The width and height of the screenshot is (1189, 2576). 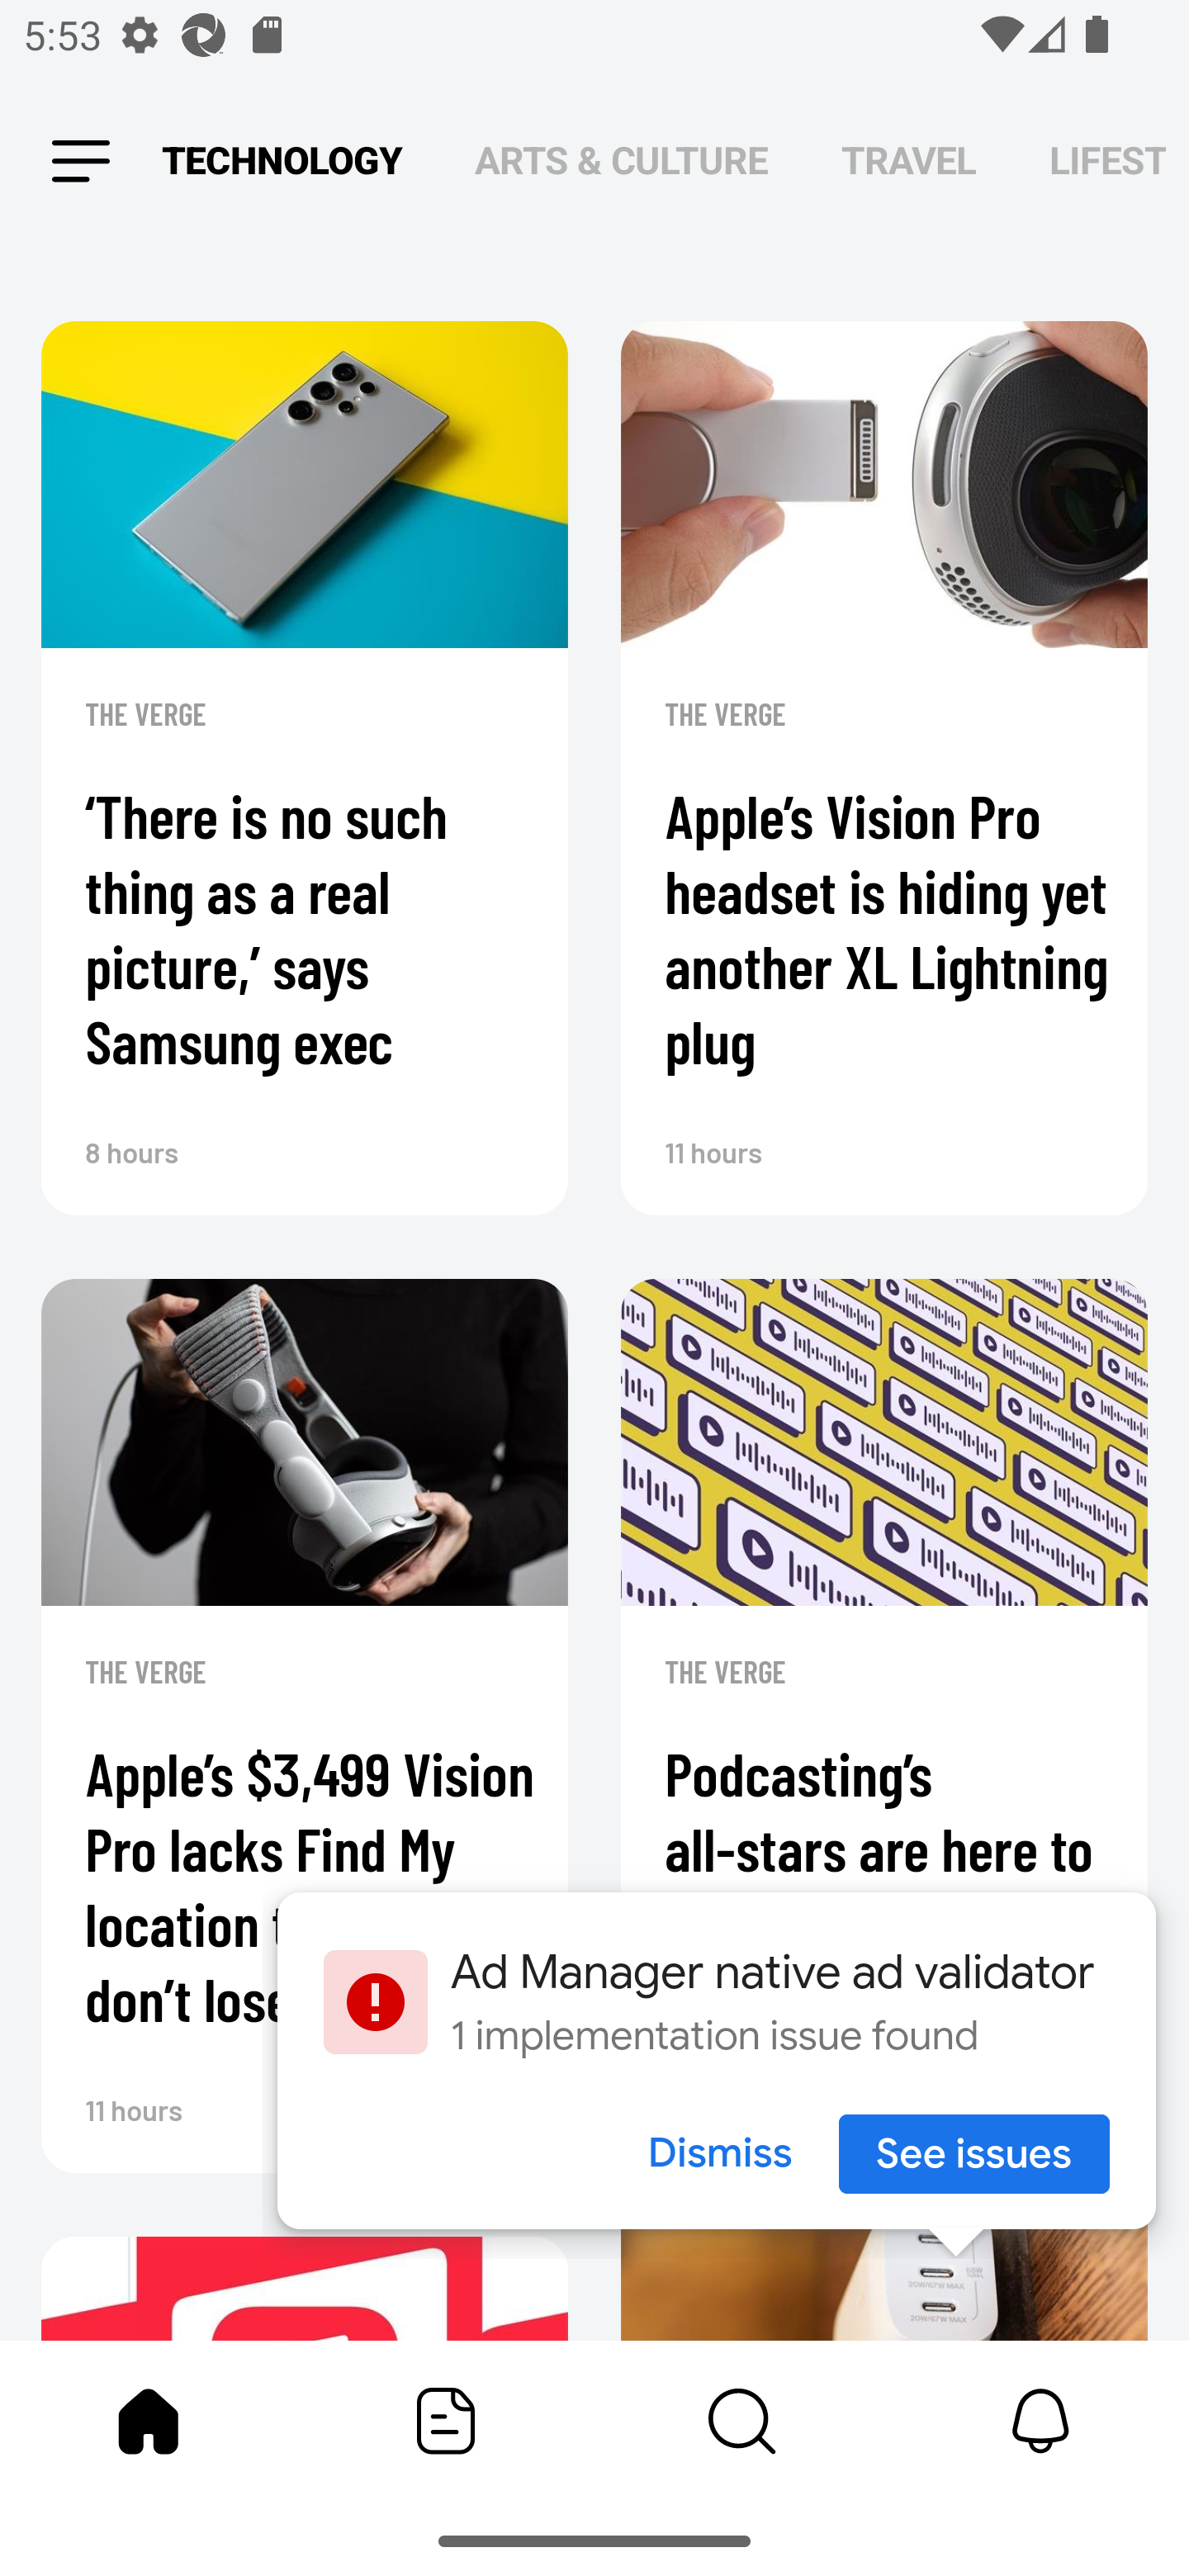 What do you see at coordinates (621, 160) in the screenshot?
I see `ARTS & CULTURE` at bounding box center [621, 160].